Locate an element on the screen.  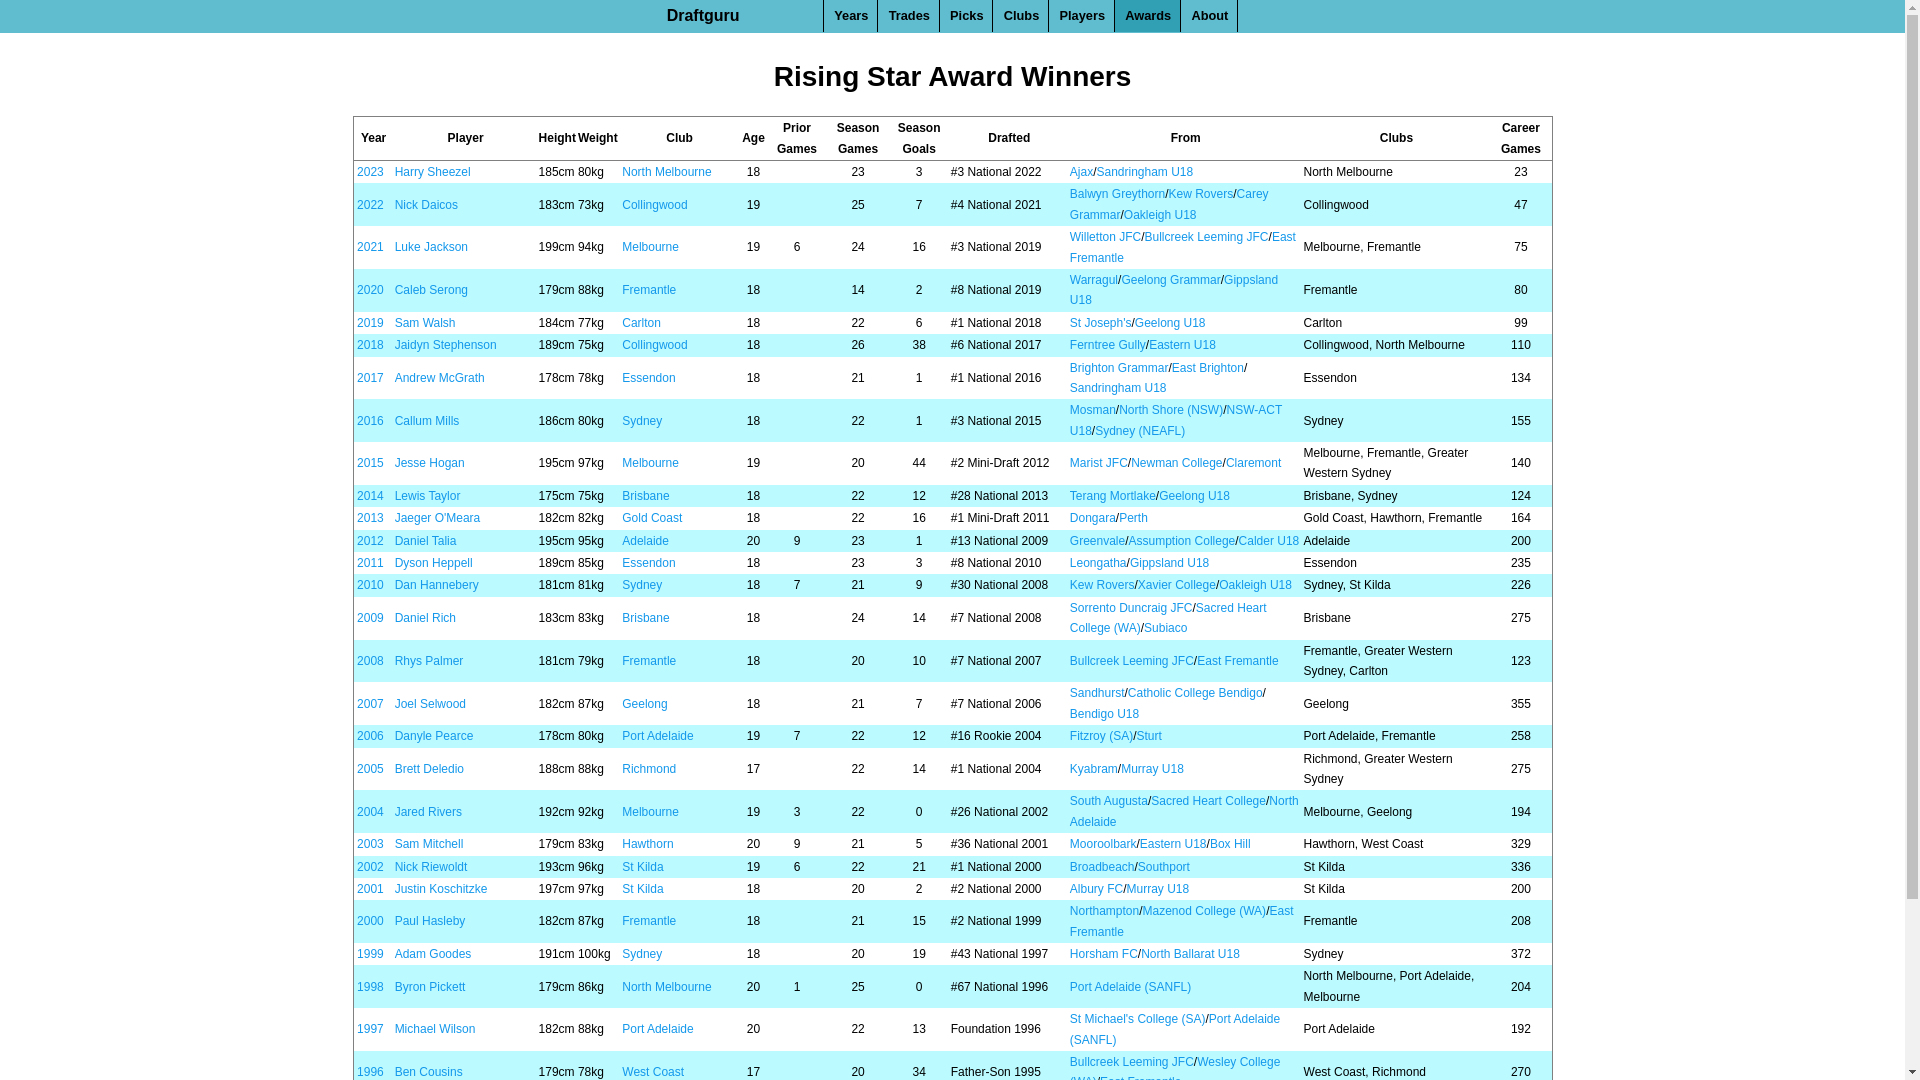
Ben Cousins is located at coordinates (429, 1072).